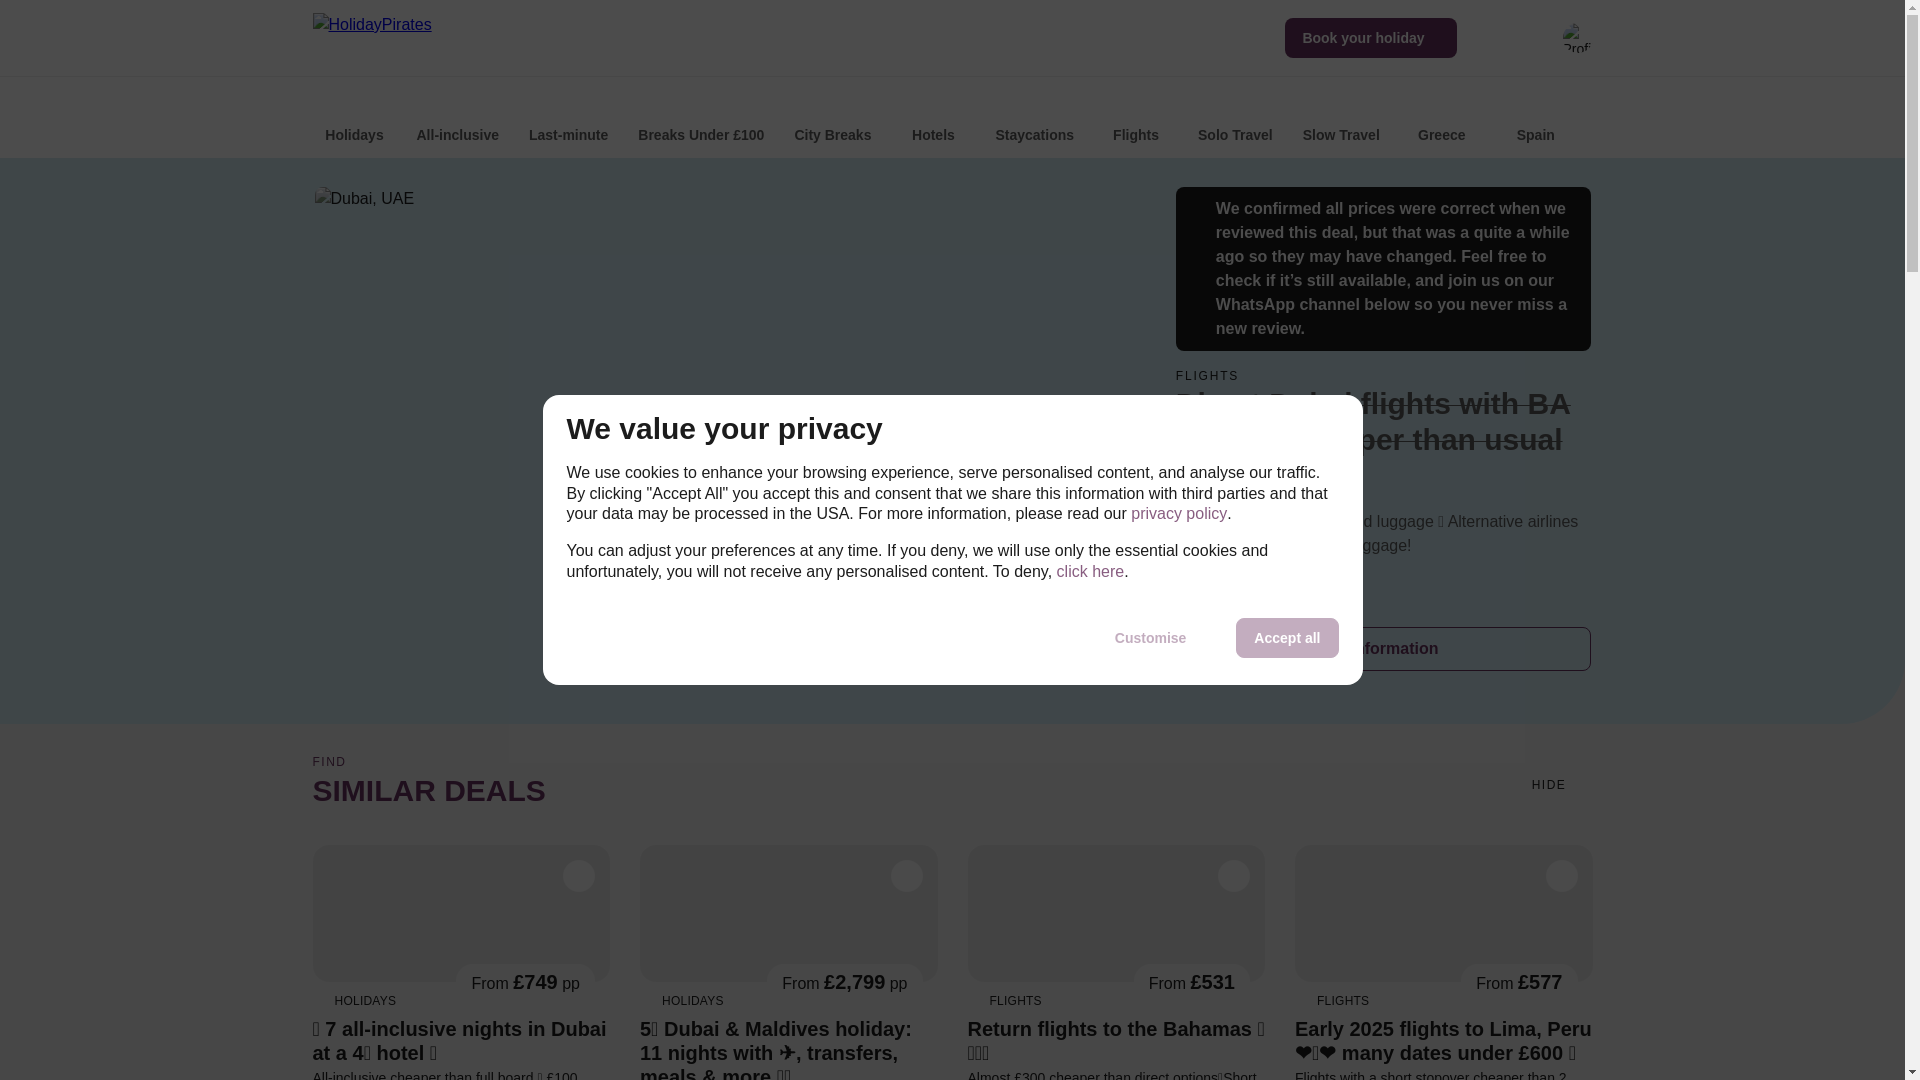 This screenshot has width=1920, height=1080. Describe the element at coordinates (1370, 38) in the screenshot. I see `Book your holiday` at that location.